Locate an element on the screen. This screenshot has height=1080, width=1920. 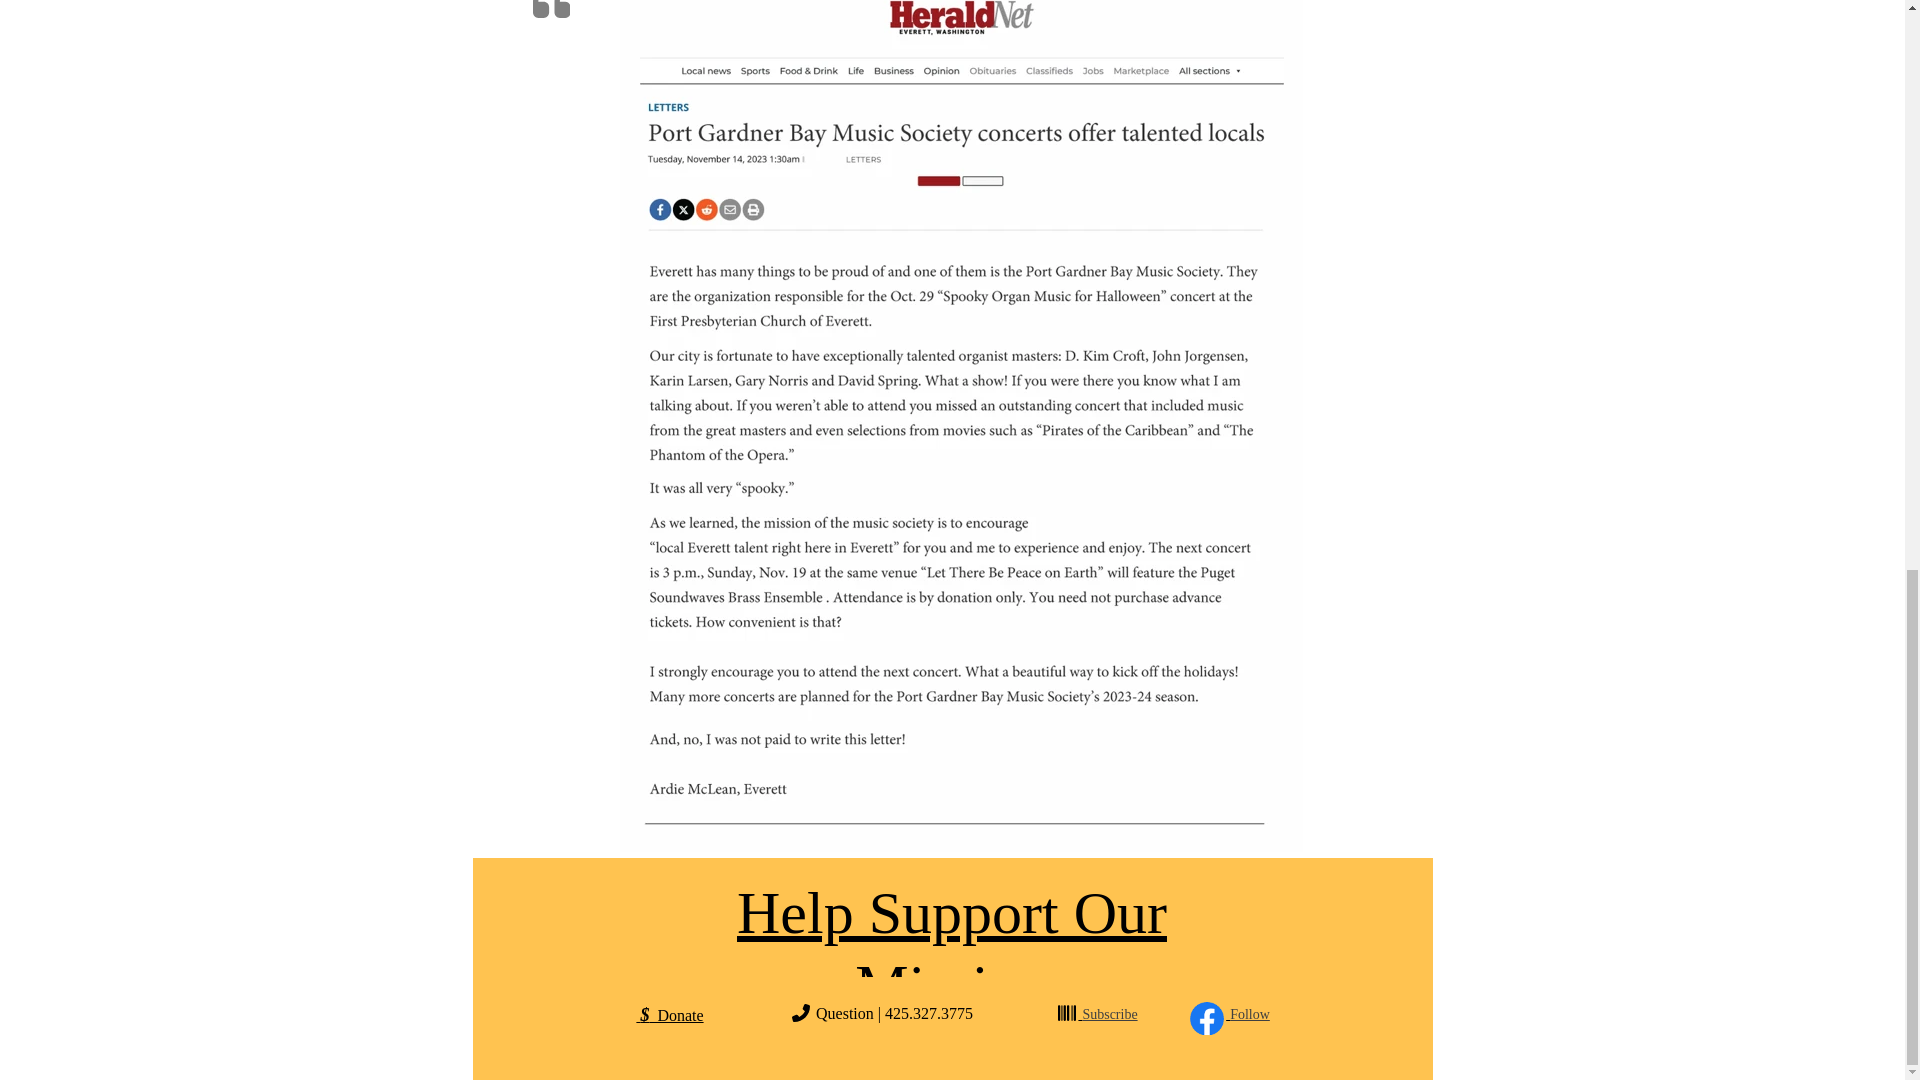
Follow is located at coordinates (1250, 1014).